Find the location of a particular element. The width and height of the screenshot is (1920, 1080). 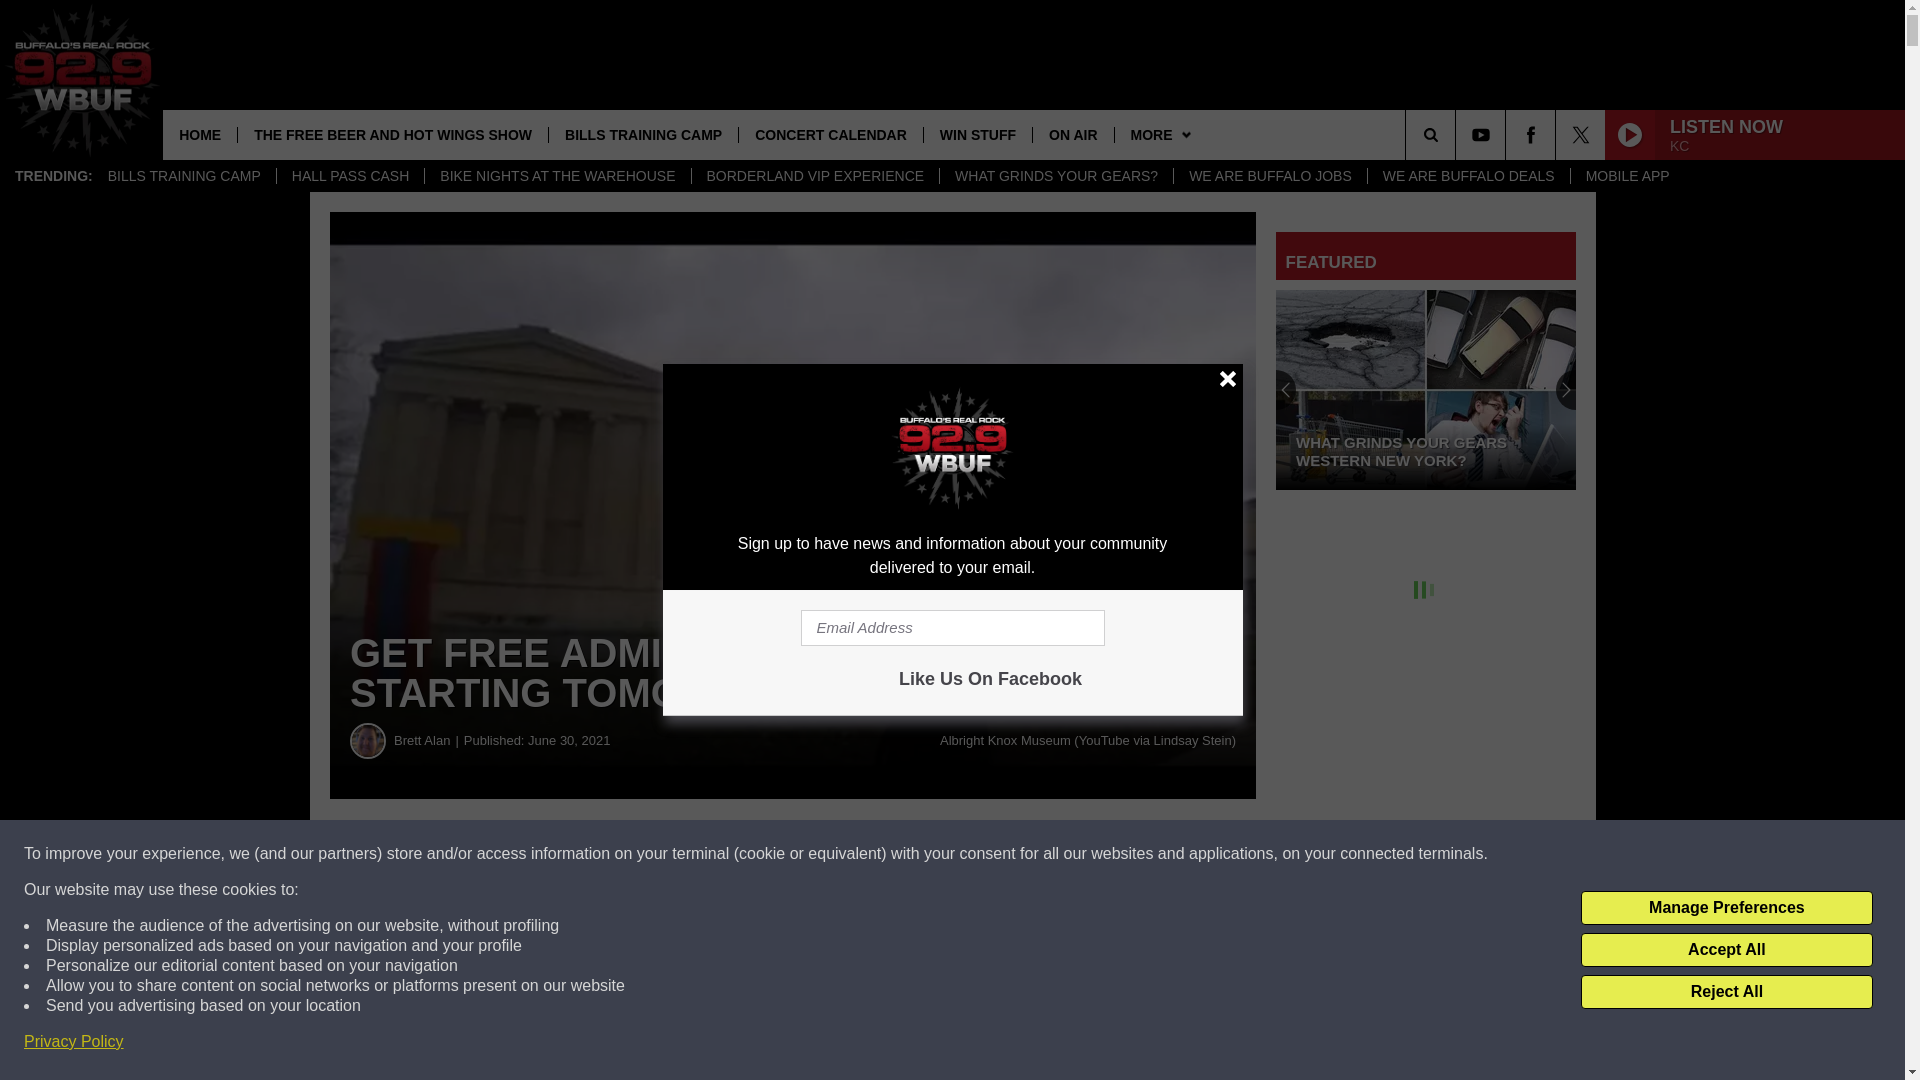

HALL PASS CASH is located at coordinates (350, 176).